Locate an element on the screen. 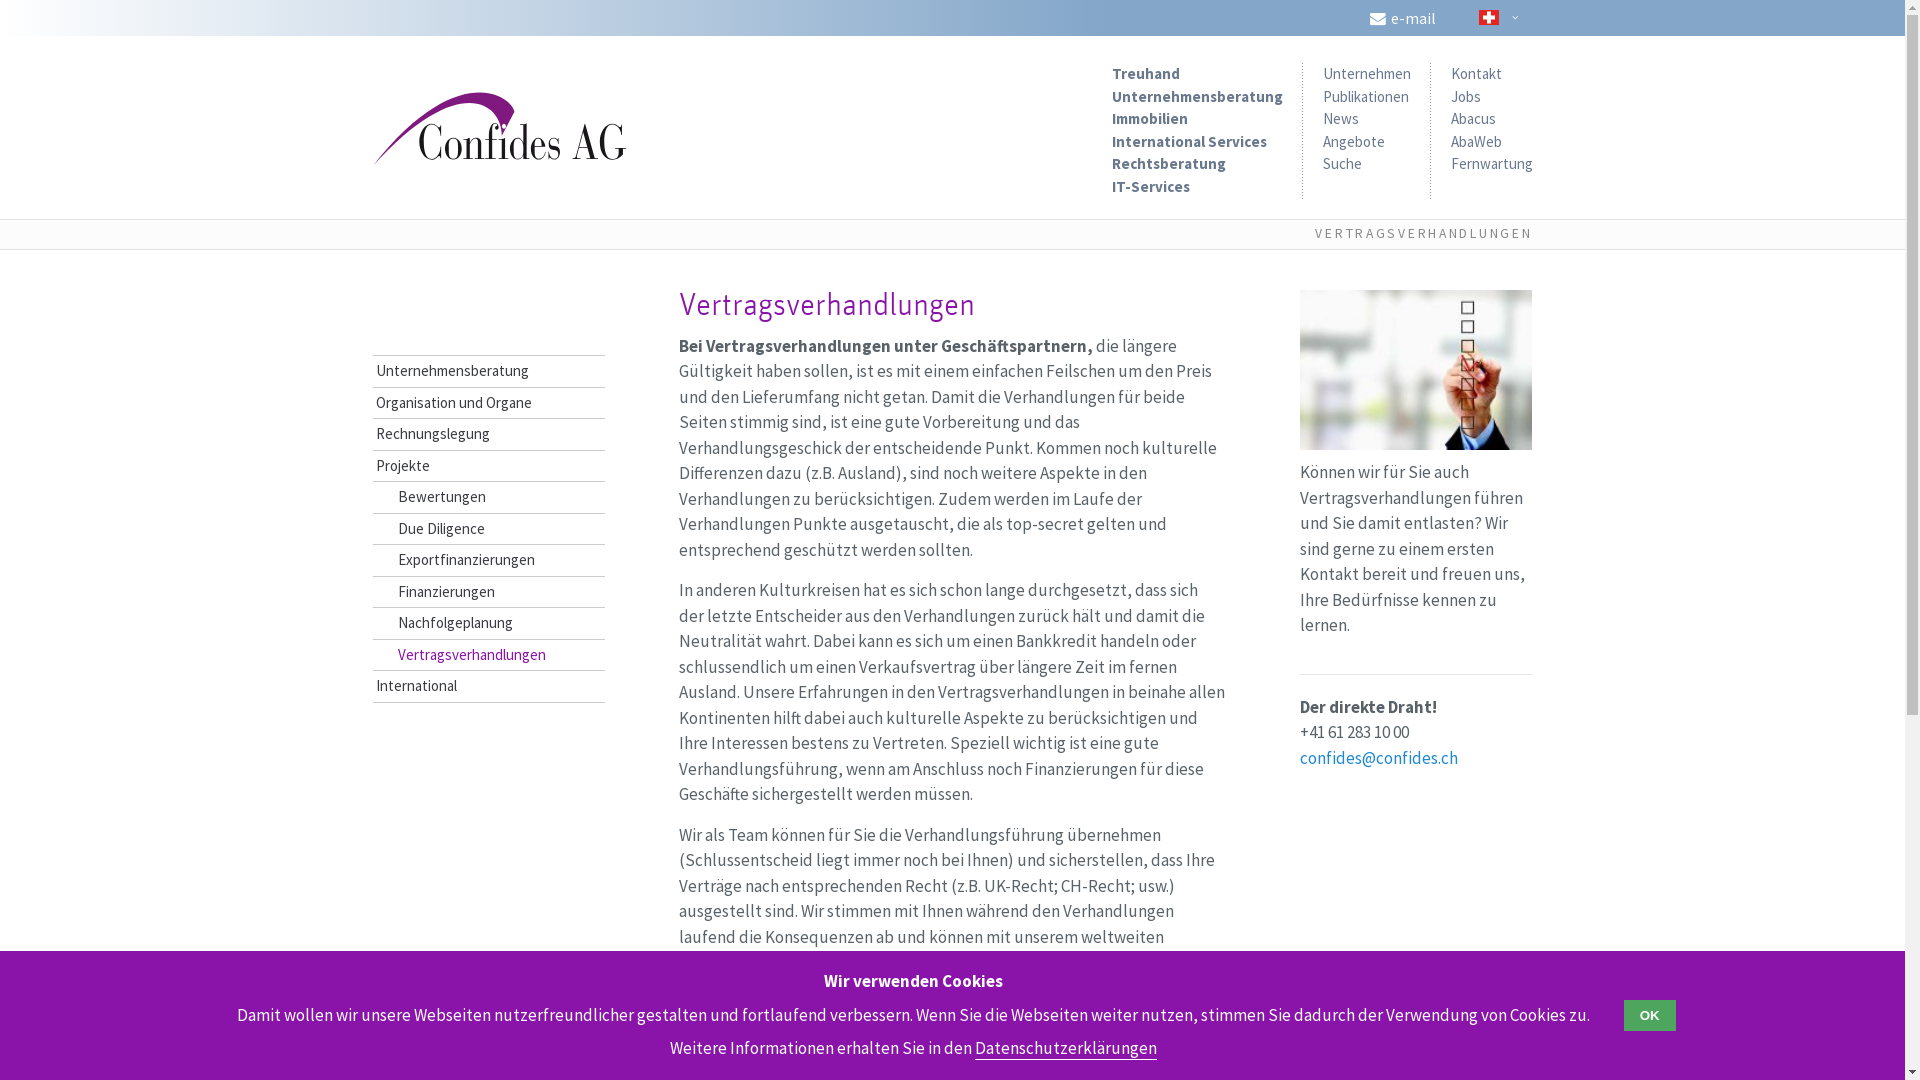 The image size is (1920, 1080). Organisation und Organe is located at coordinates (488, 404).